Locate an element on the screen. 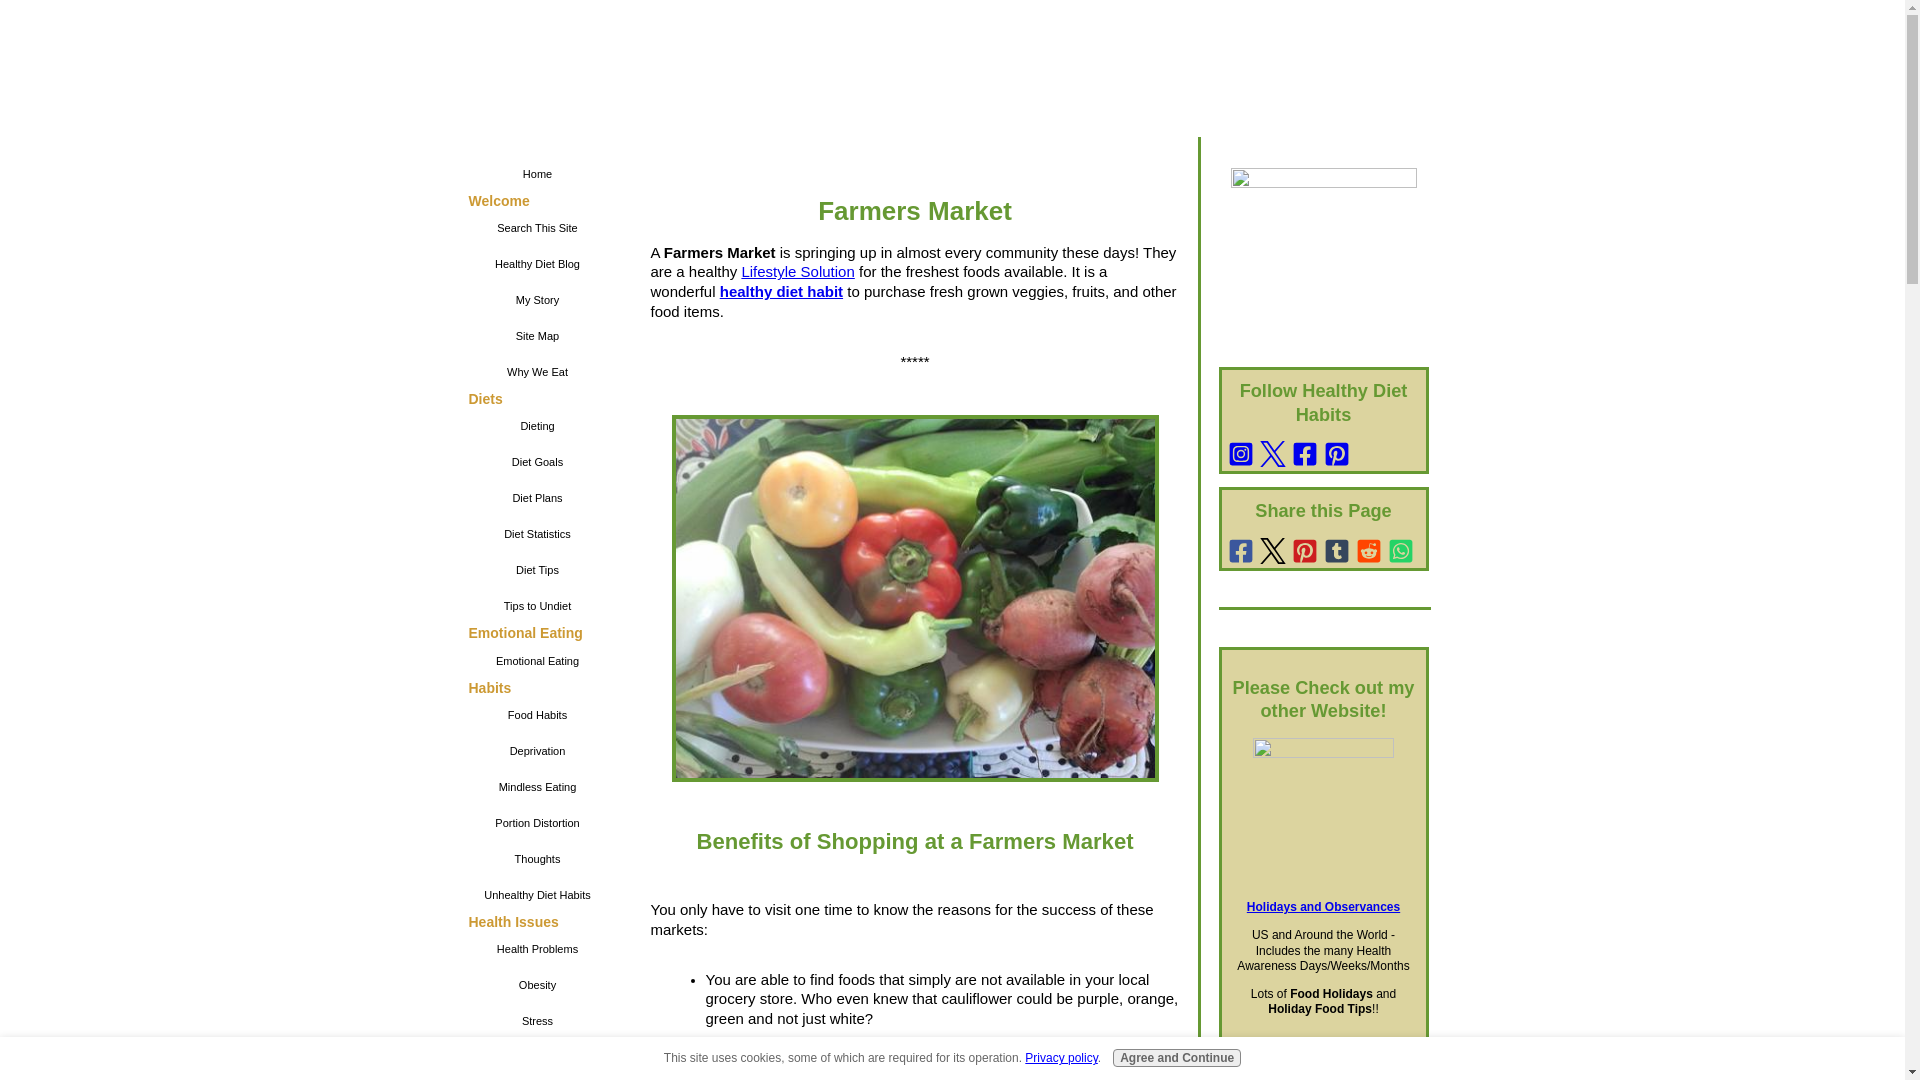  Diet Plans is located at coordinates (537, 498).